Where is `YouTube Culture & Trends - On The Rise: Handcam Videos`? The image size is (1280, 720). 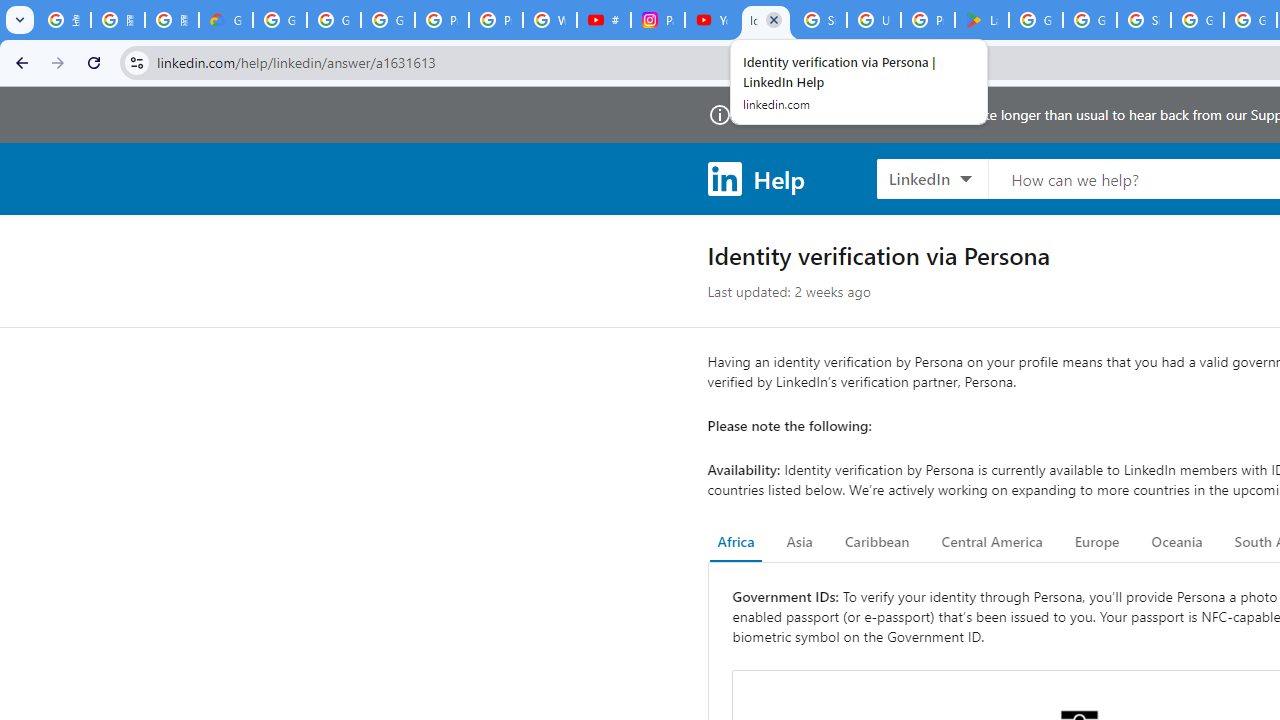
YouTube Culture & Trends - On The Rise: Handcam Videos is located at coordinates (711, 20).